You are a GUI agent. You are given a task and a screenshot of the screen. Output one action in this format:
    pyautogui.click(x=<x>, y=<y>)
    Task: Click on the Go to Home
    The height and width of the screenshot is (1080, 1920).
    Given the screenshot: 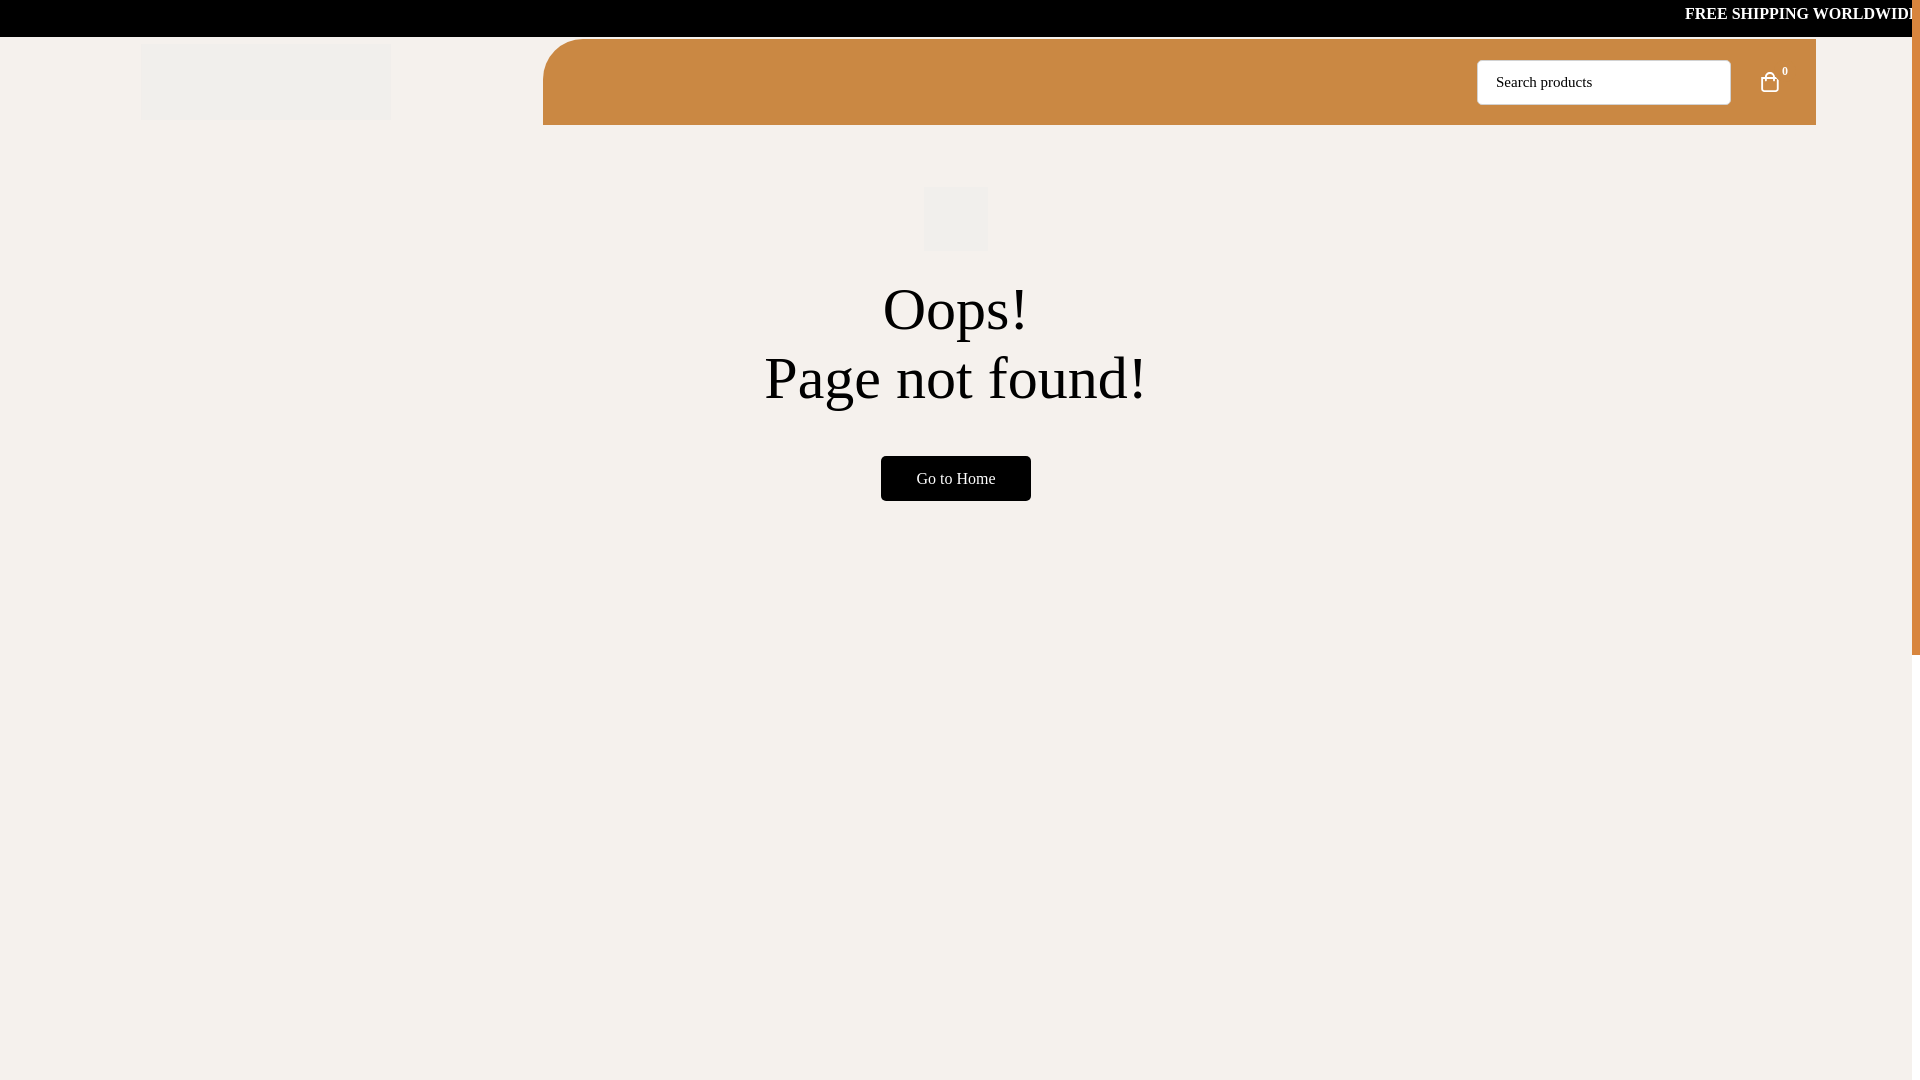 What is the action you would take?
    pyautogui.click(x=956, y=478)
    